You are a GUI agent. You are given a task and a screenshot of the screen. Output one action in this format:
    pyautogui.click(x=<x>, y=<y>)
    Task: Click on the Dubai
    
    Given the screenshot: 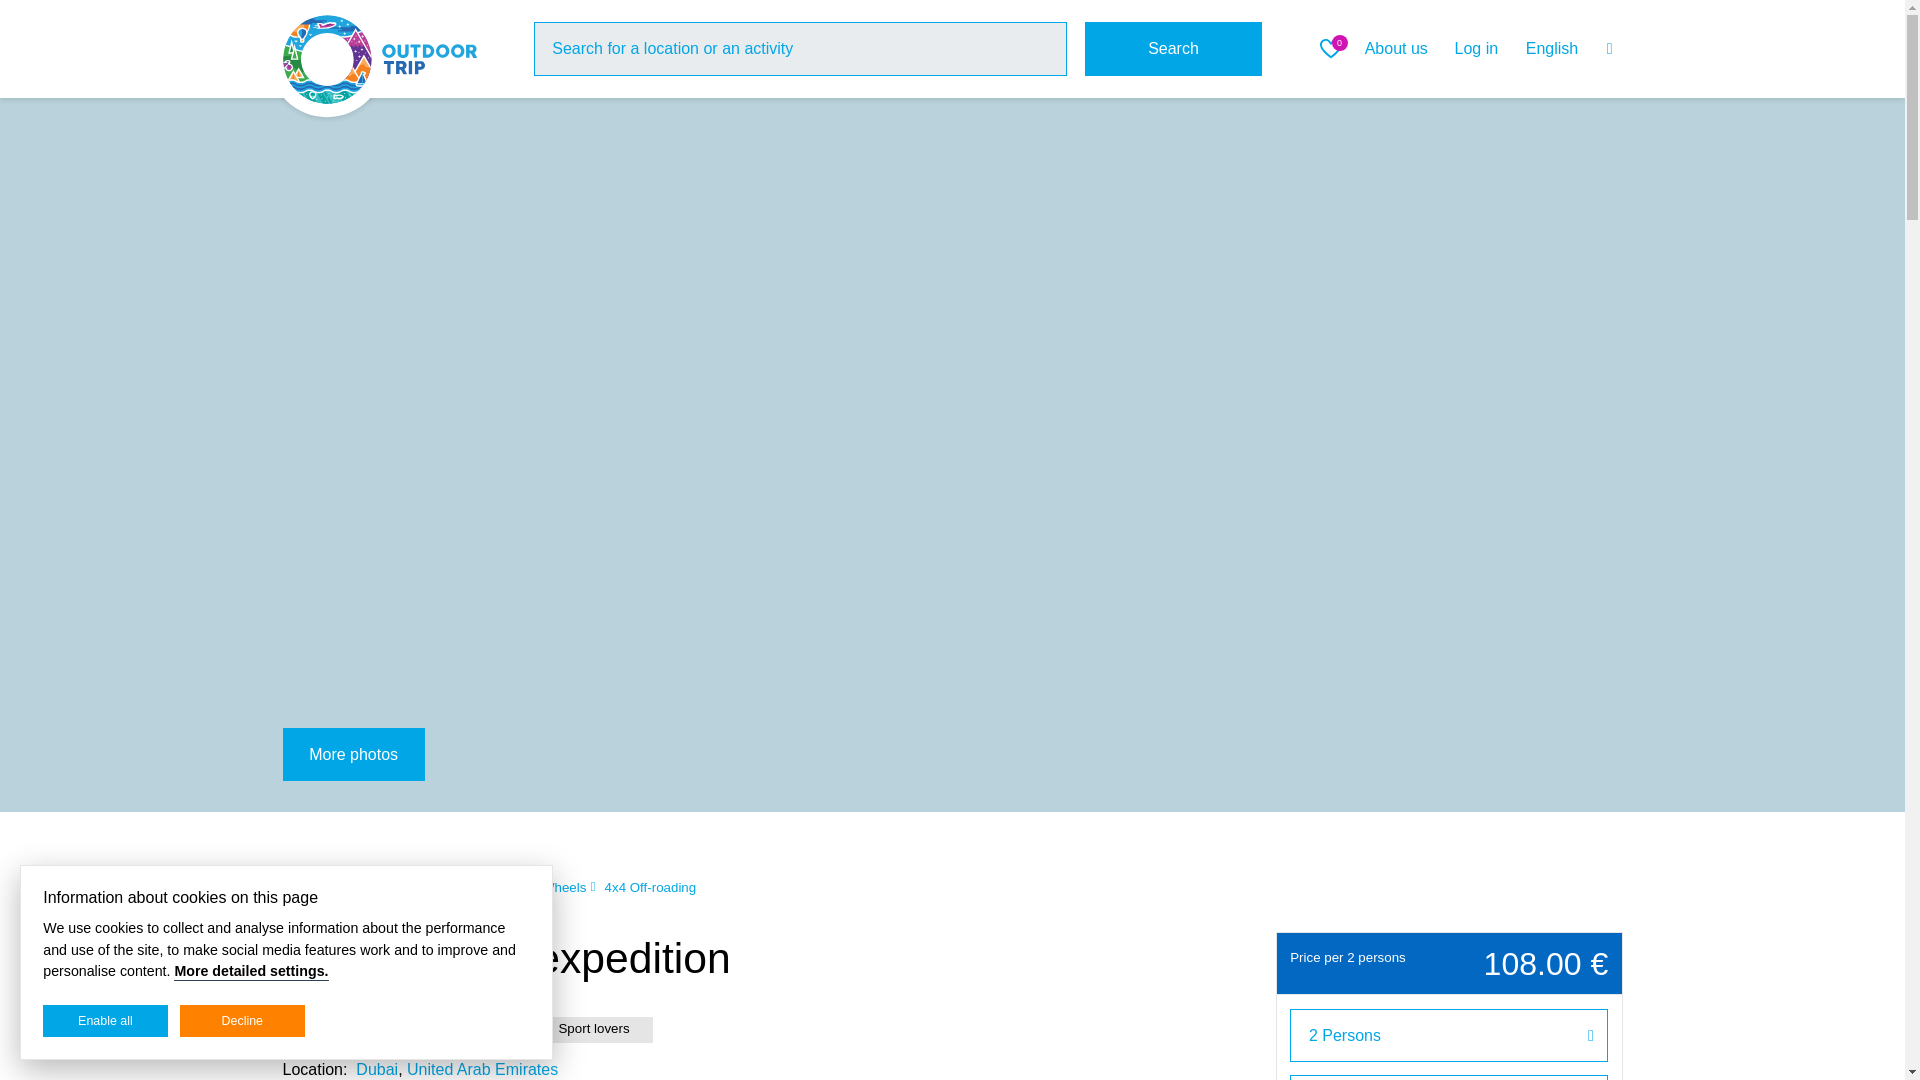 What is the action you would take?
    pyautogui.click(x=376, y=1068)
    